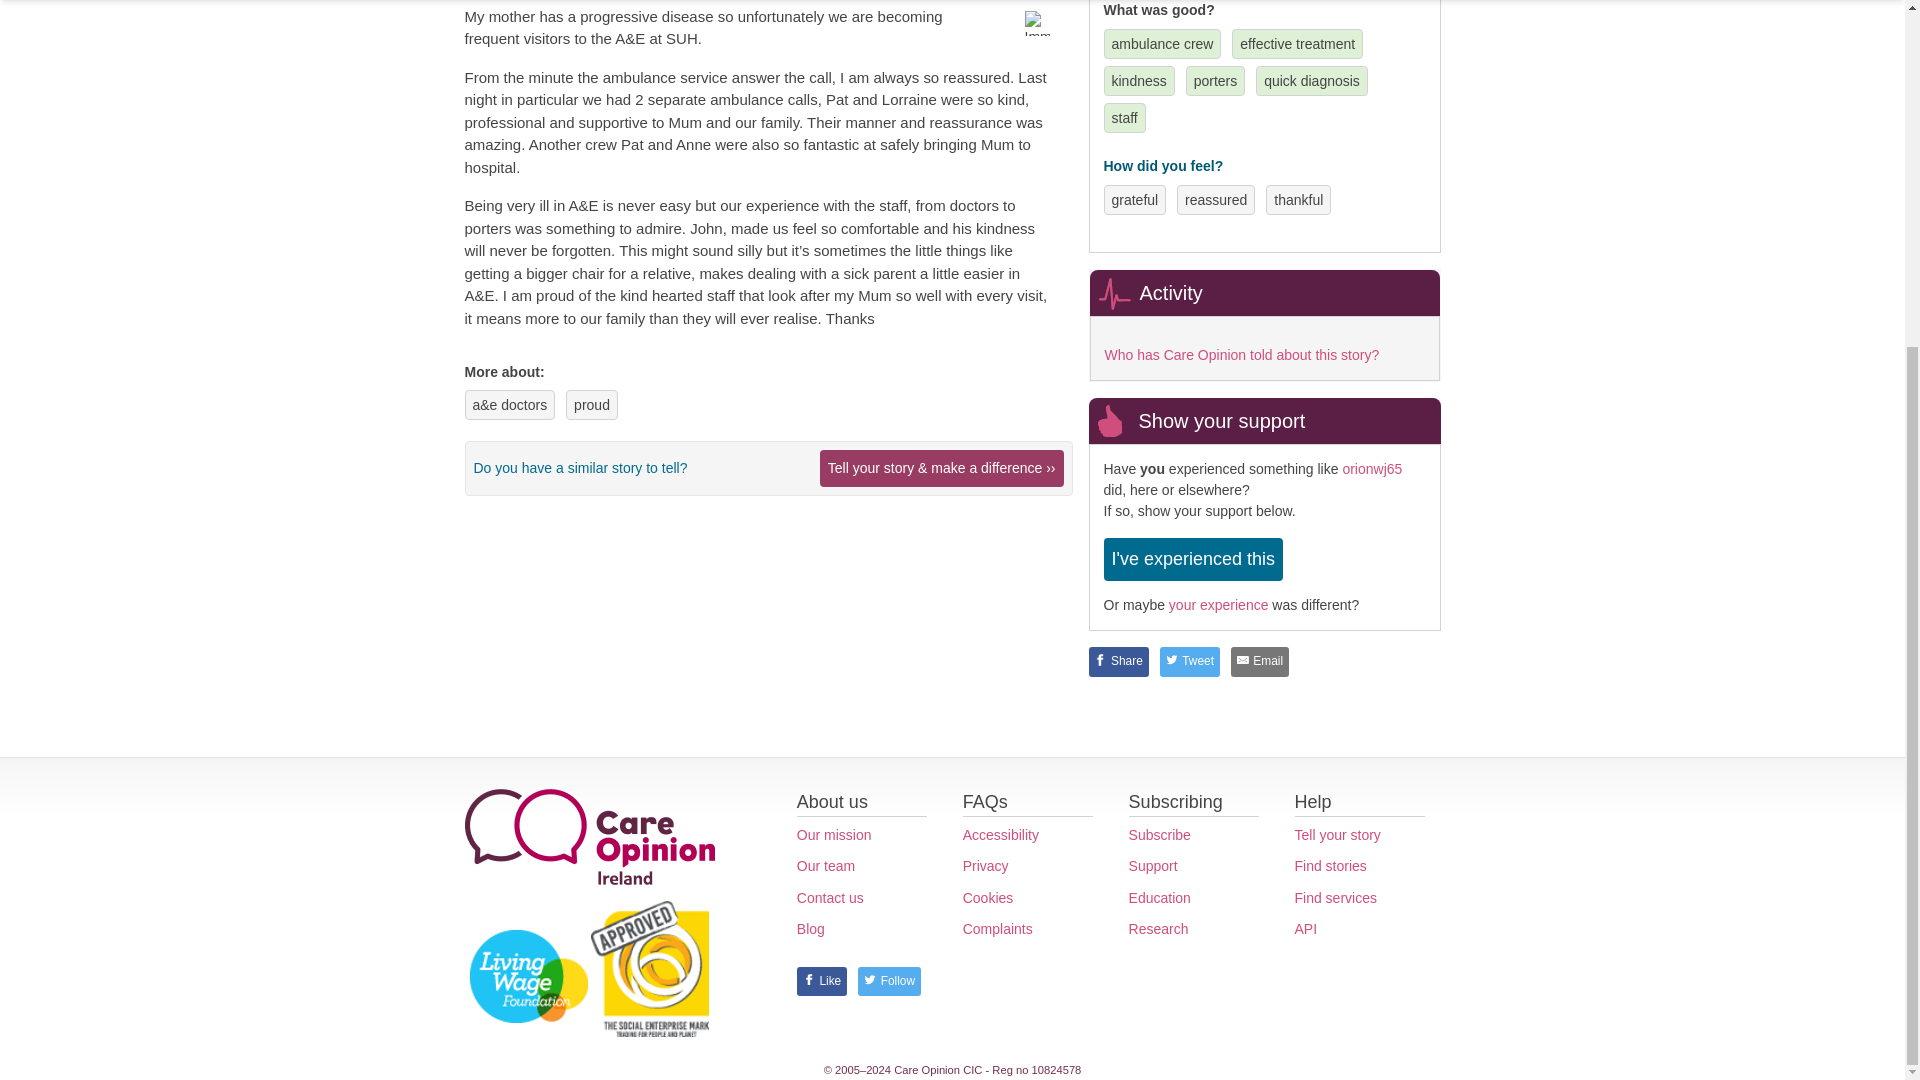  I want to click on staff, so click(1124, 118).